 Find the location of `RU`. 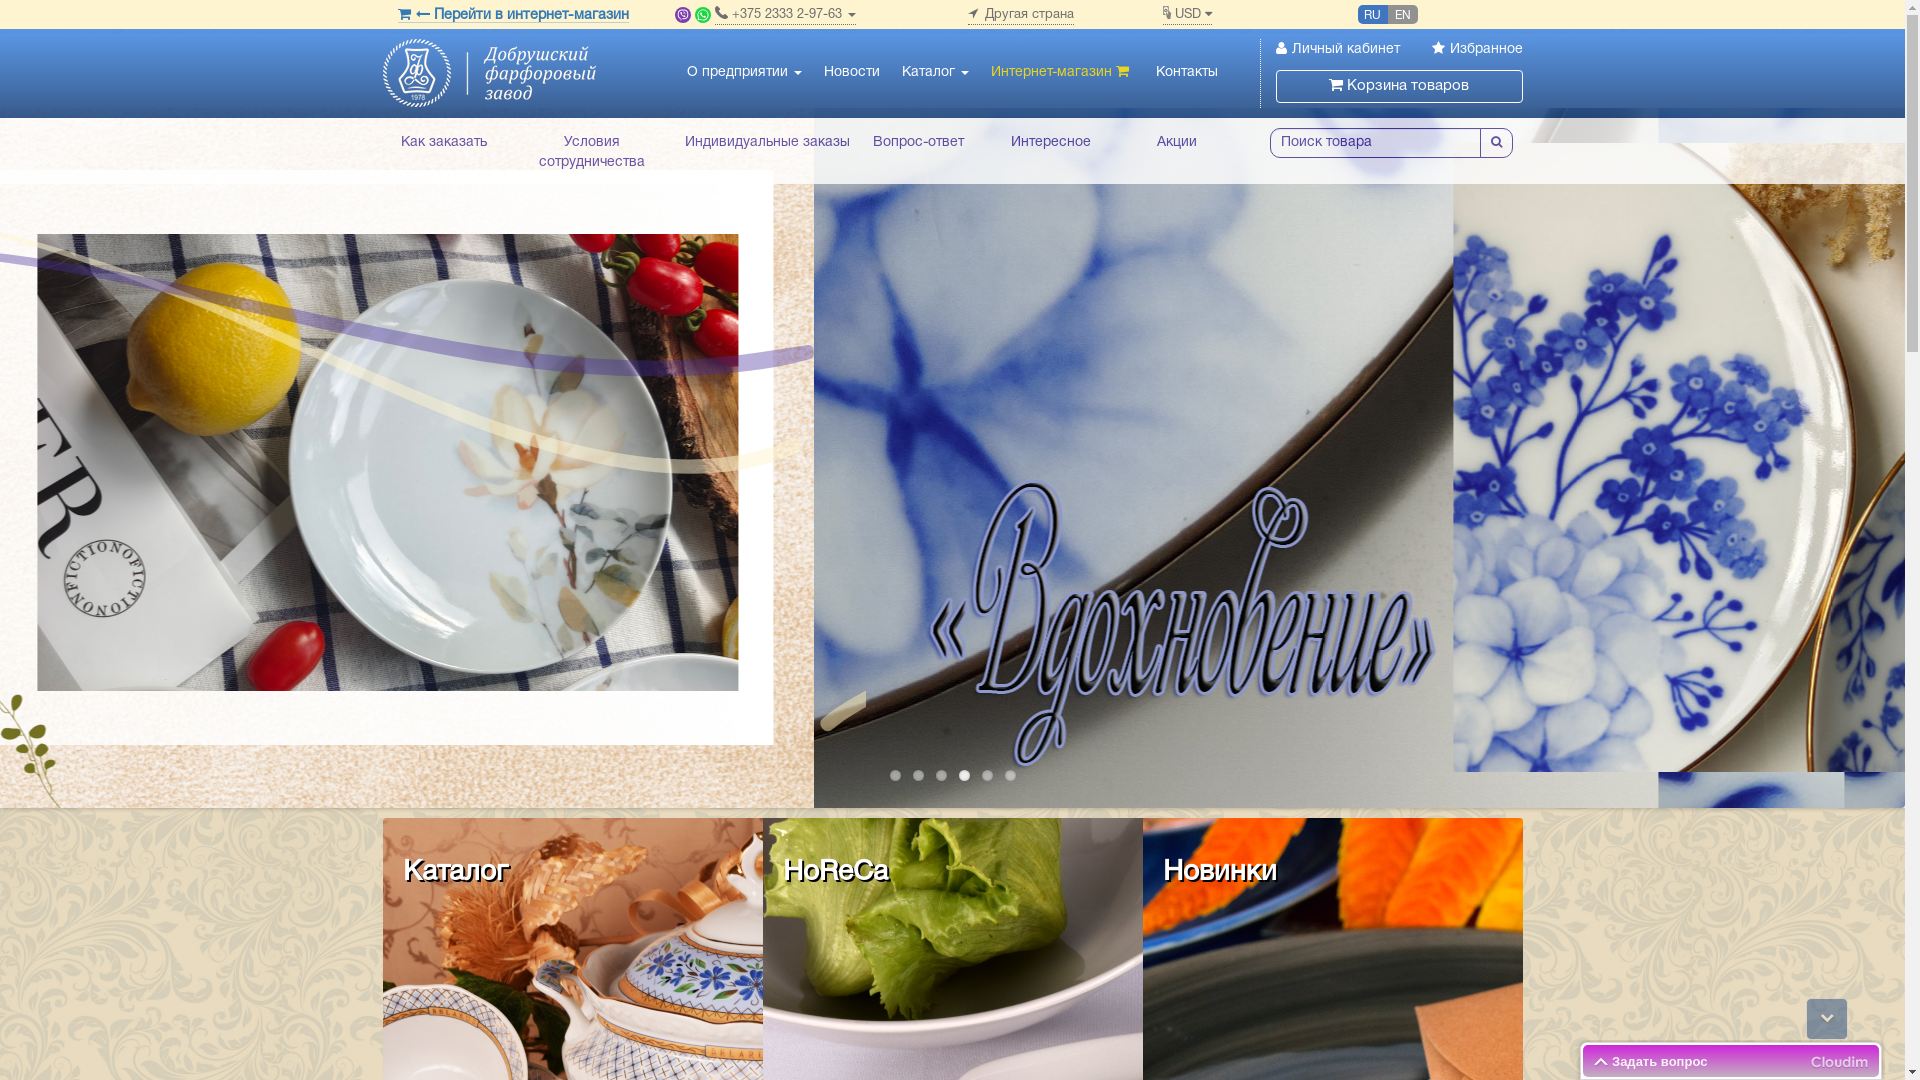

RU is located at coordinates (1373, 14).